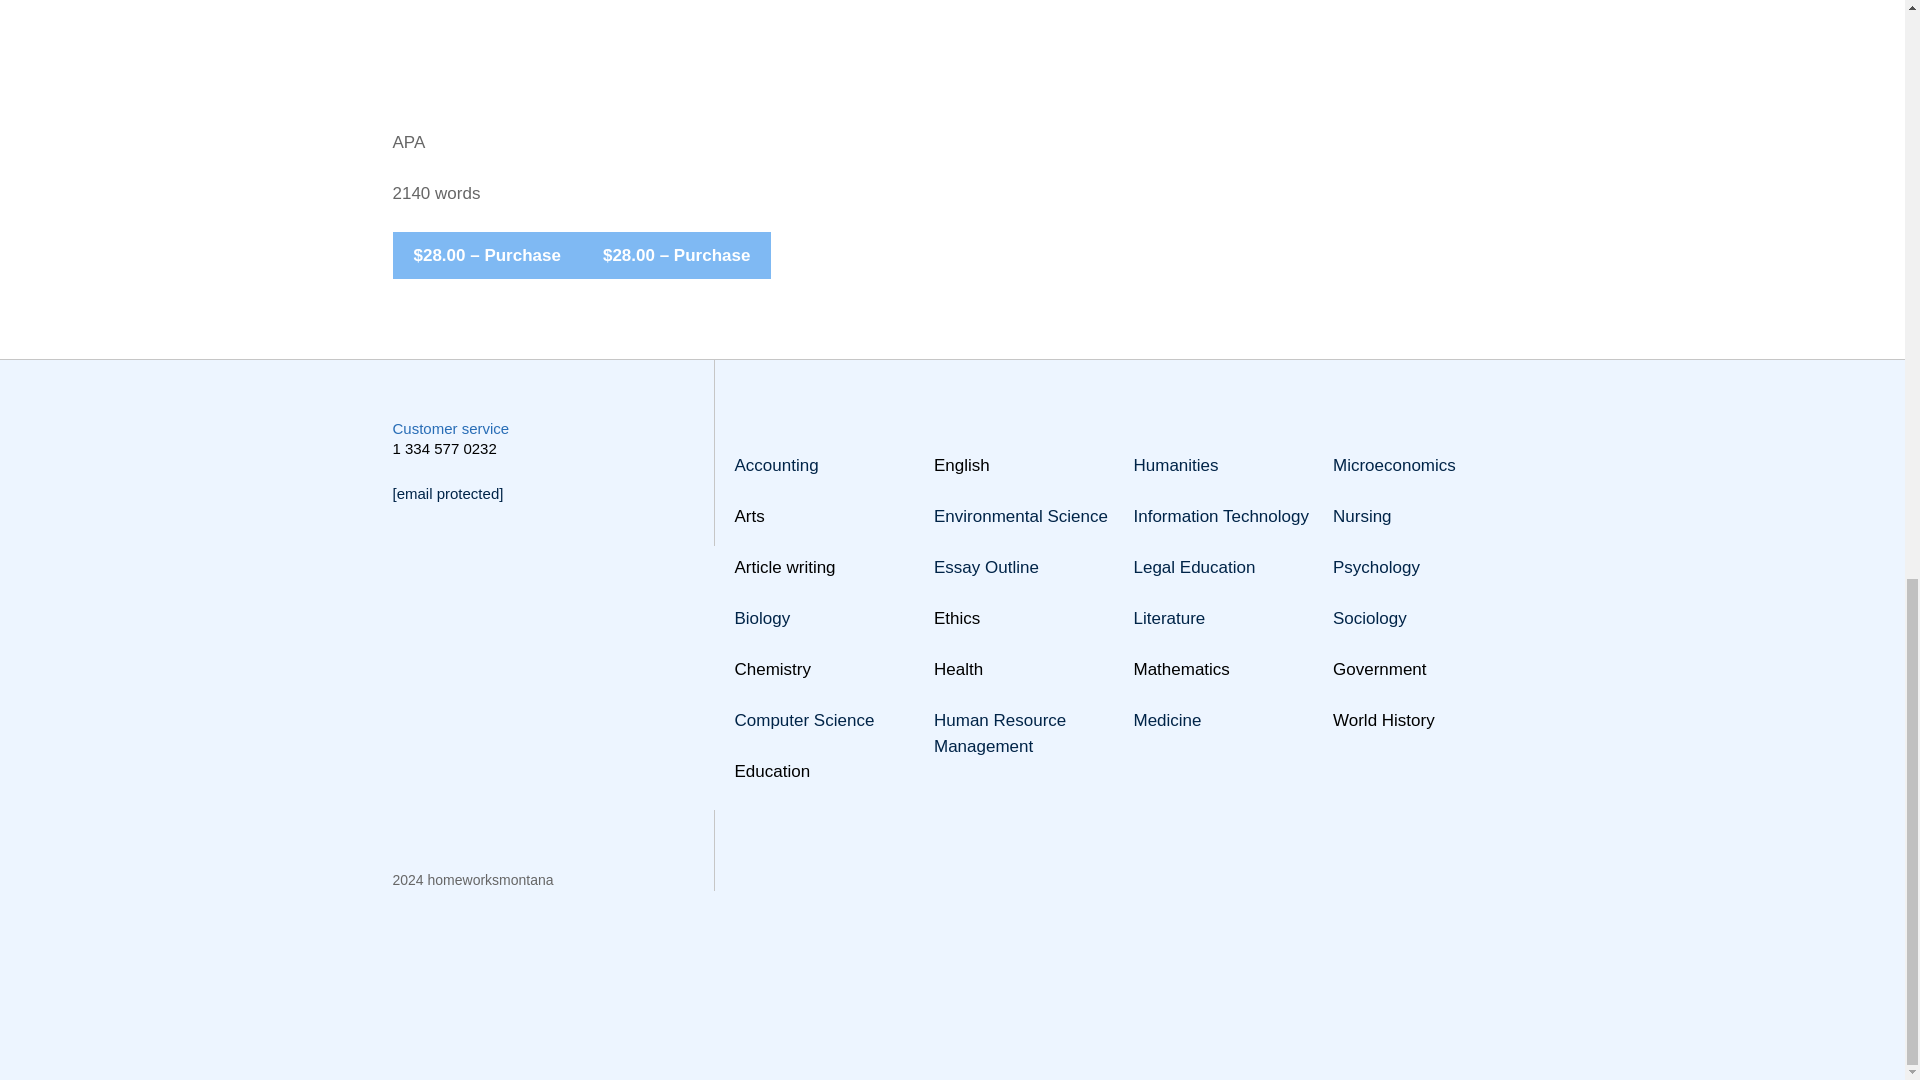  What do you see at coordinates (1362, 516) in the screenshot?
I see `Nursing` at bounding box center [1362, 516].